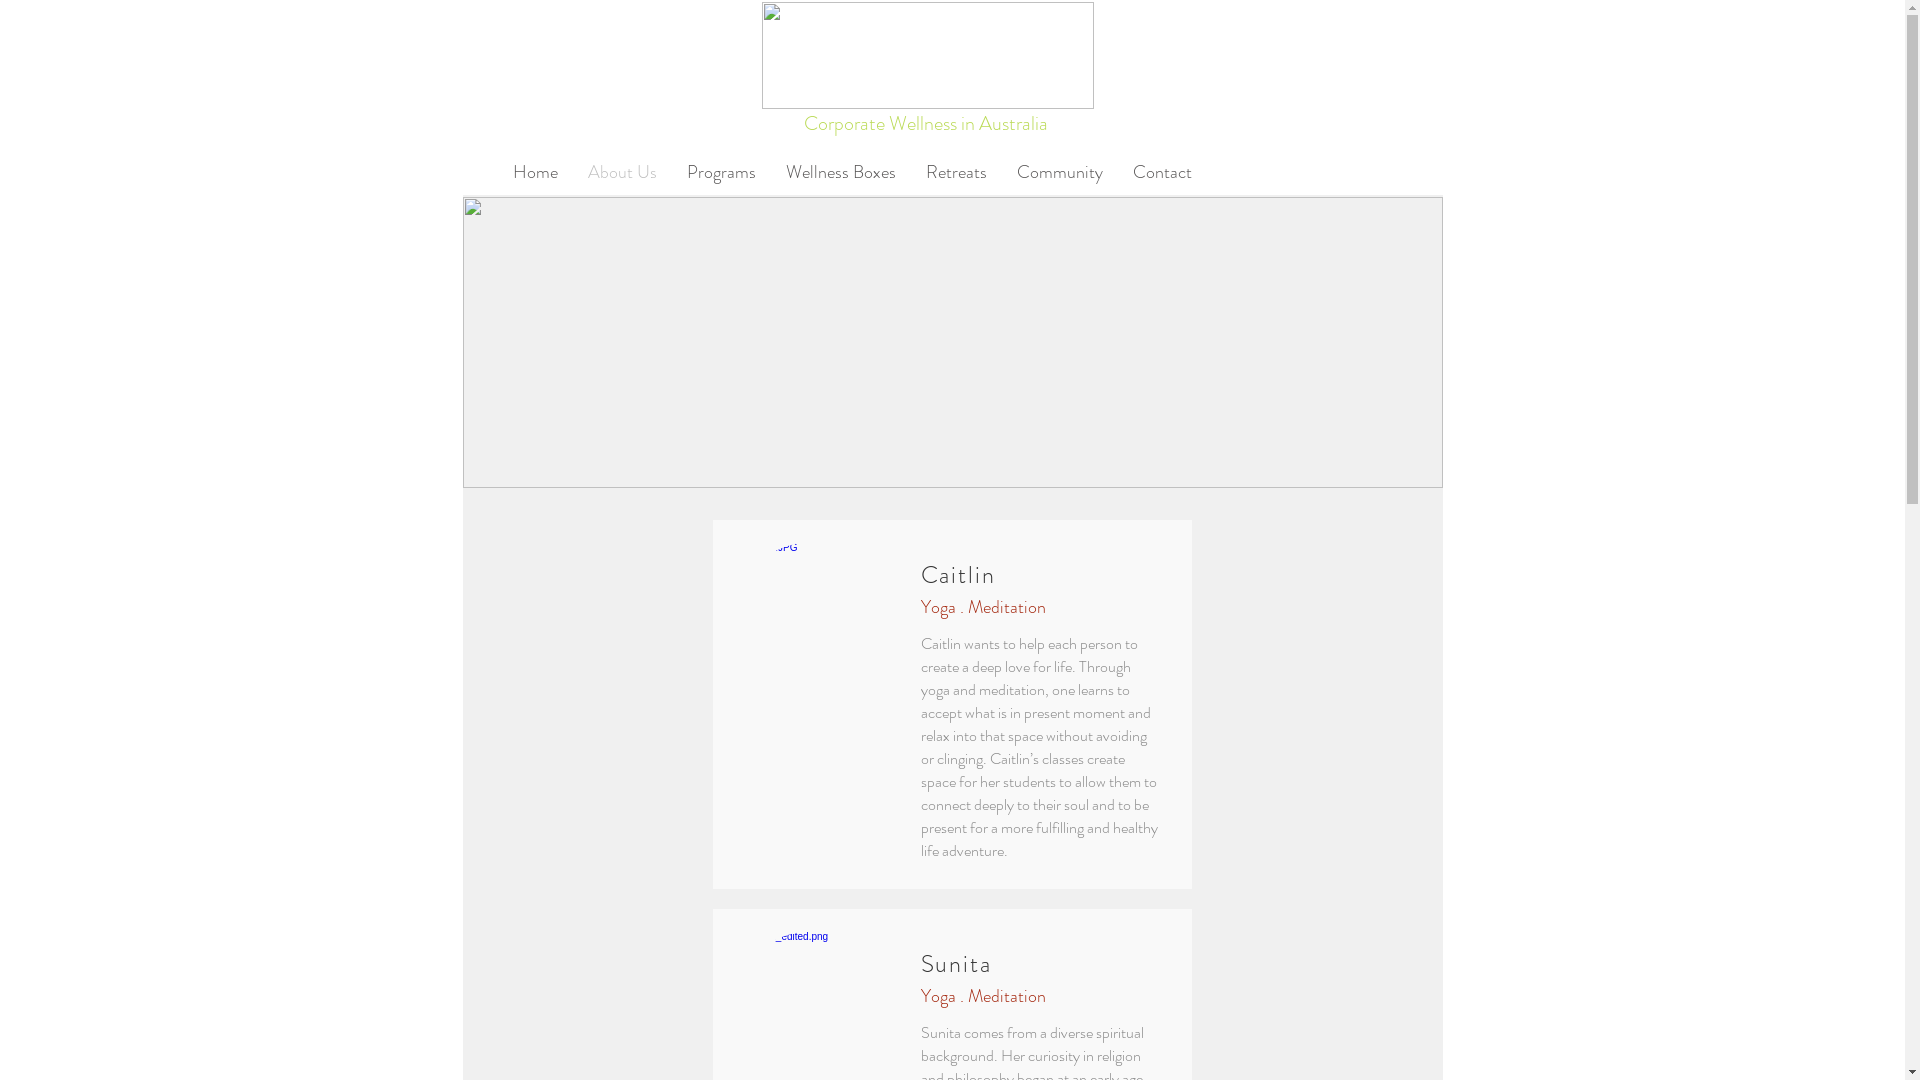 This screenshot has height=1080, width=1920. I want to click on Retreats, so click(956, 172).